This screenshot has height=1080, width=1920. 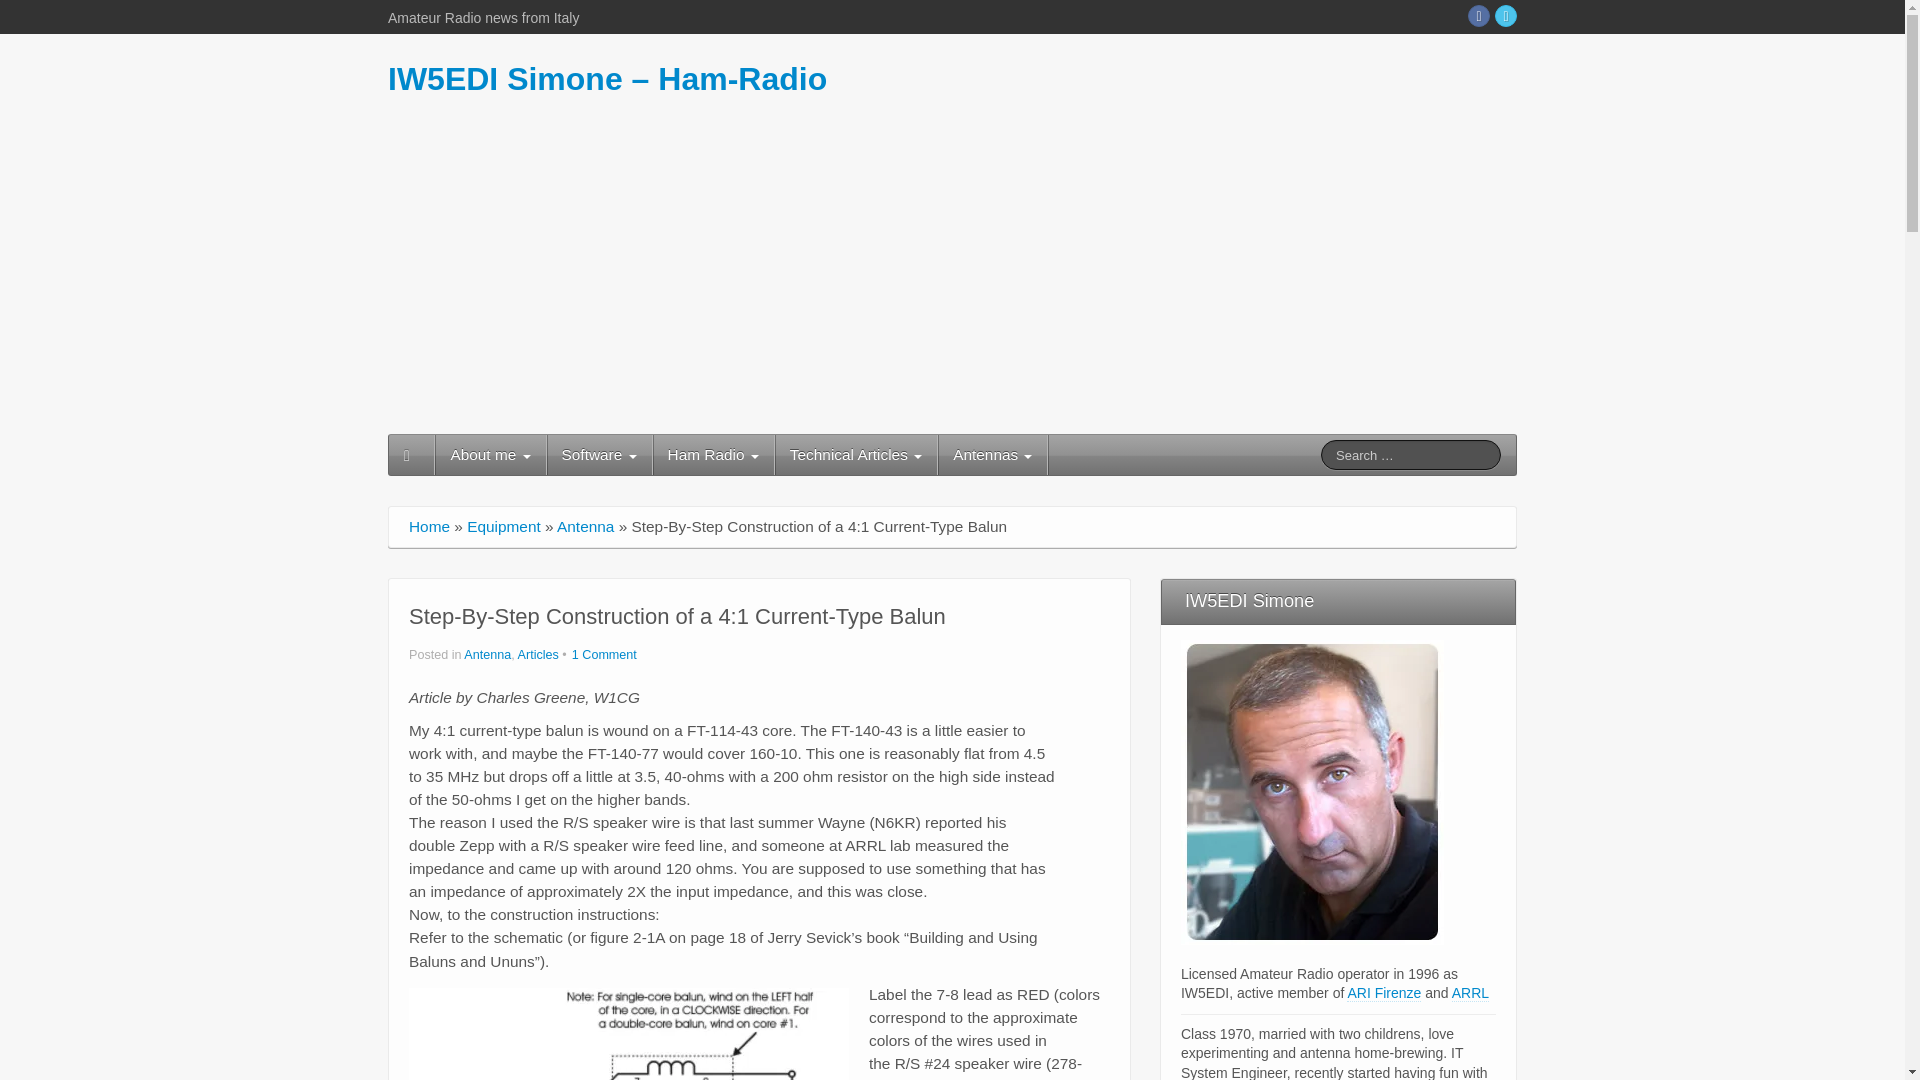 What do you see at coordinates (1506, 16) in the screenshot?
I see `IW5EDI Simone - Ham-Radio Twitter` at bounding box center [1506, 16].